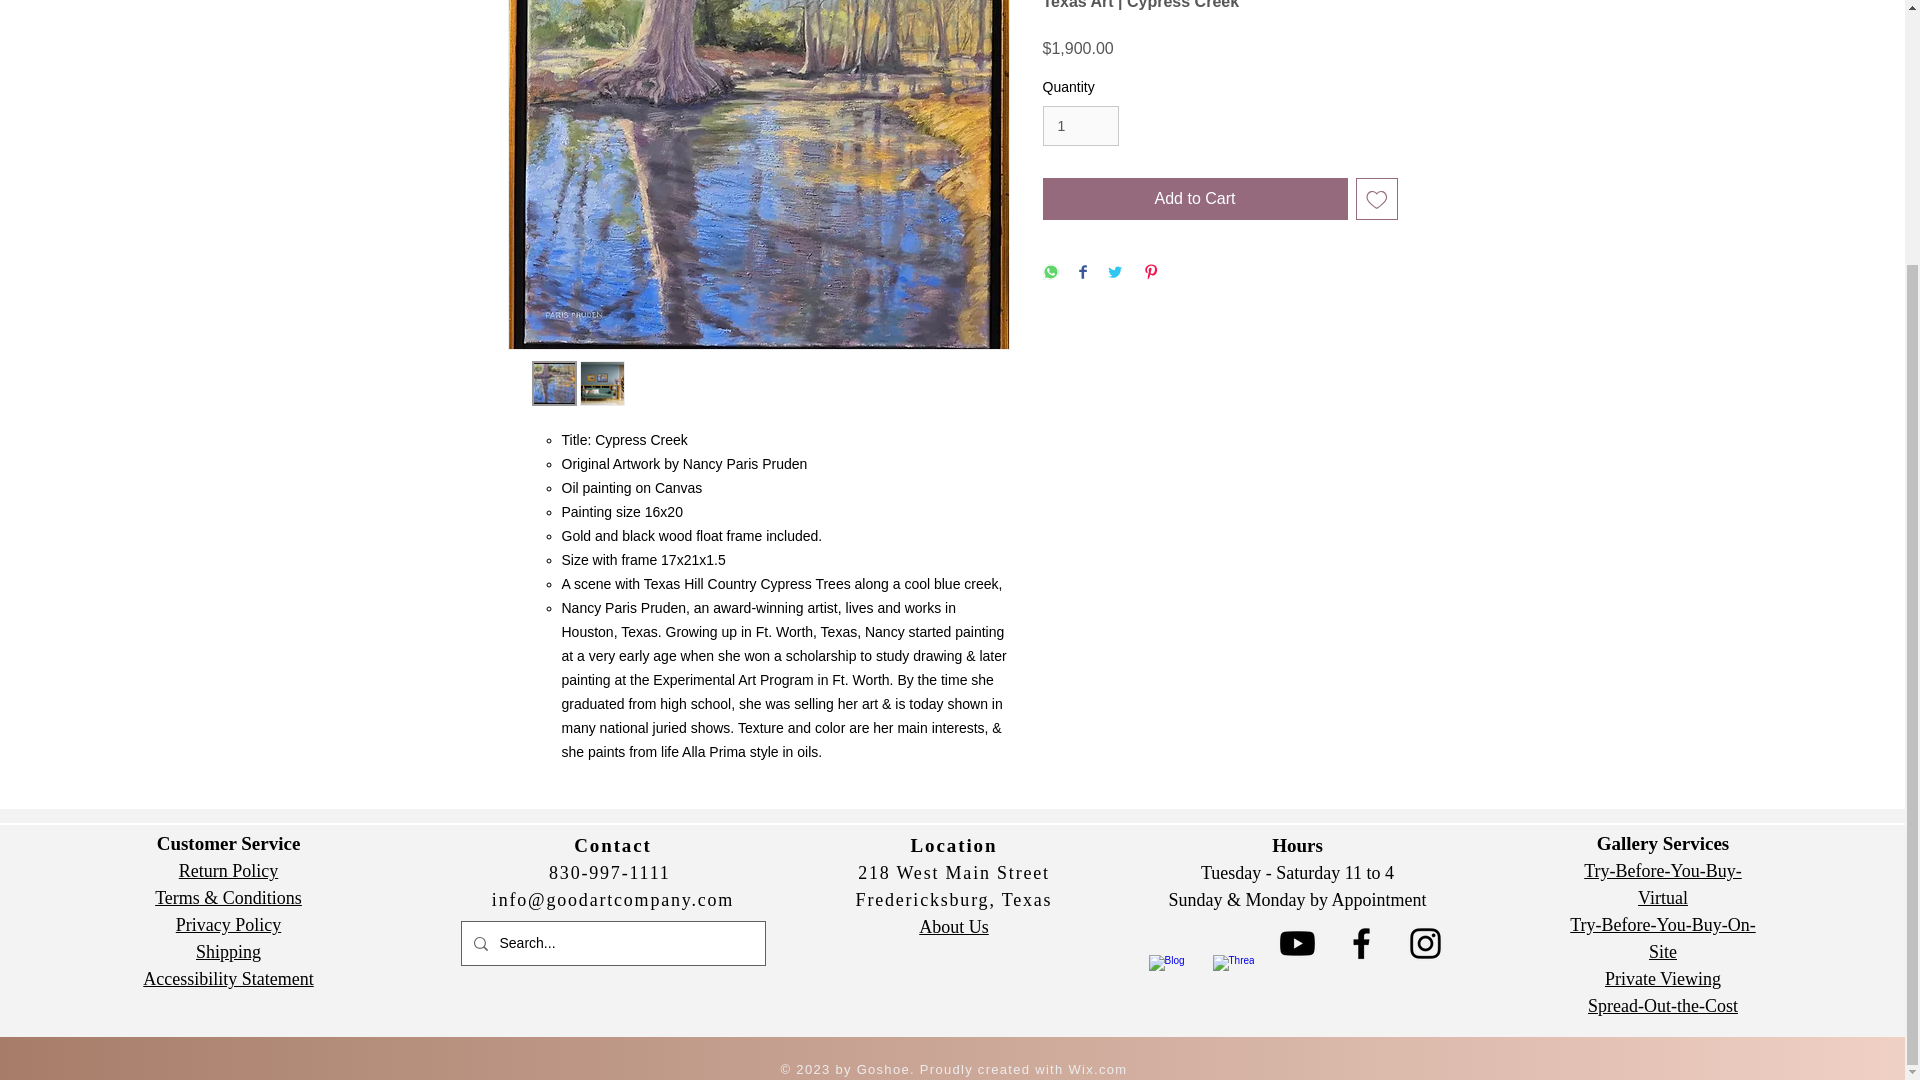 The image size is (1920, 1080). I want to click on Accessibility Statement, so click(227, 978).